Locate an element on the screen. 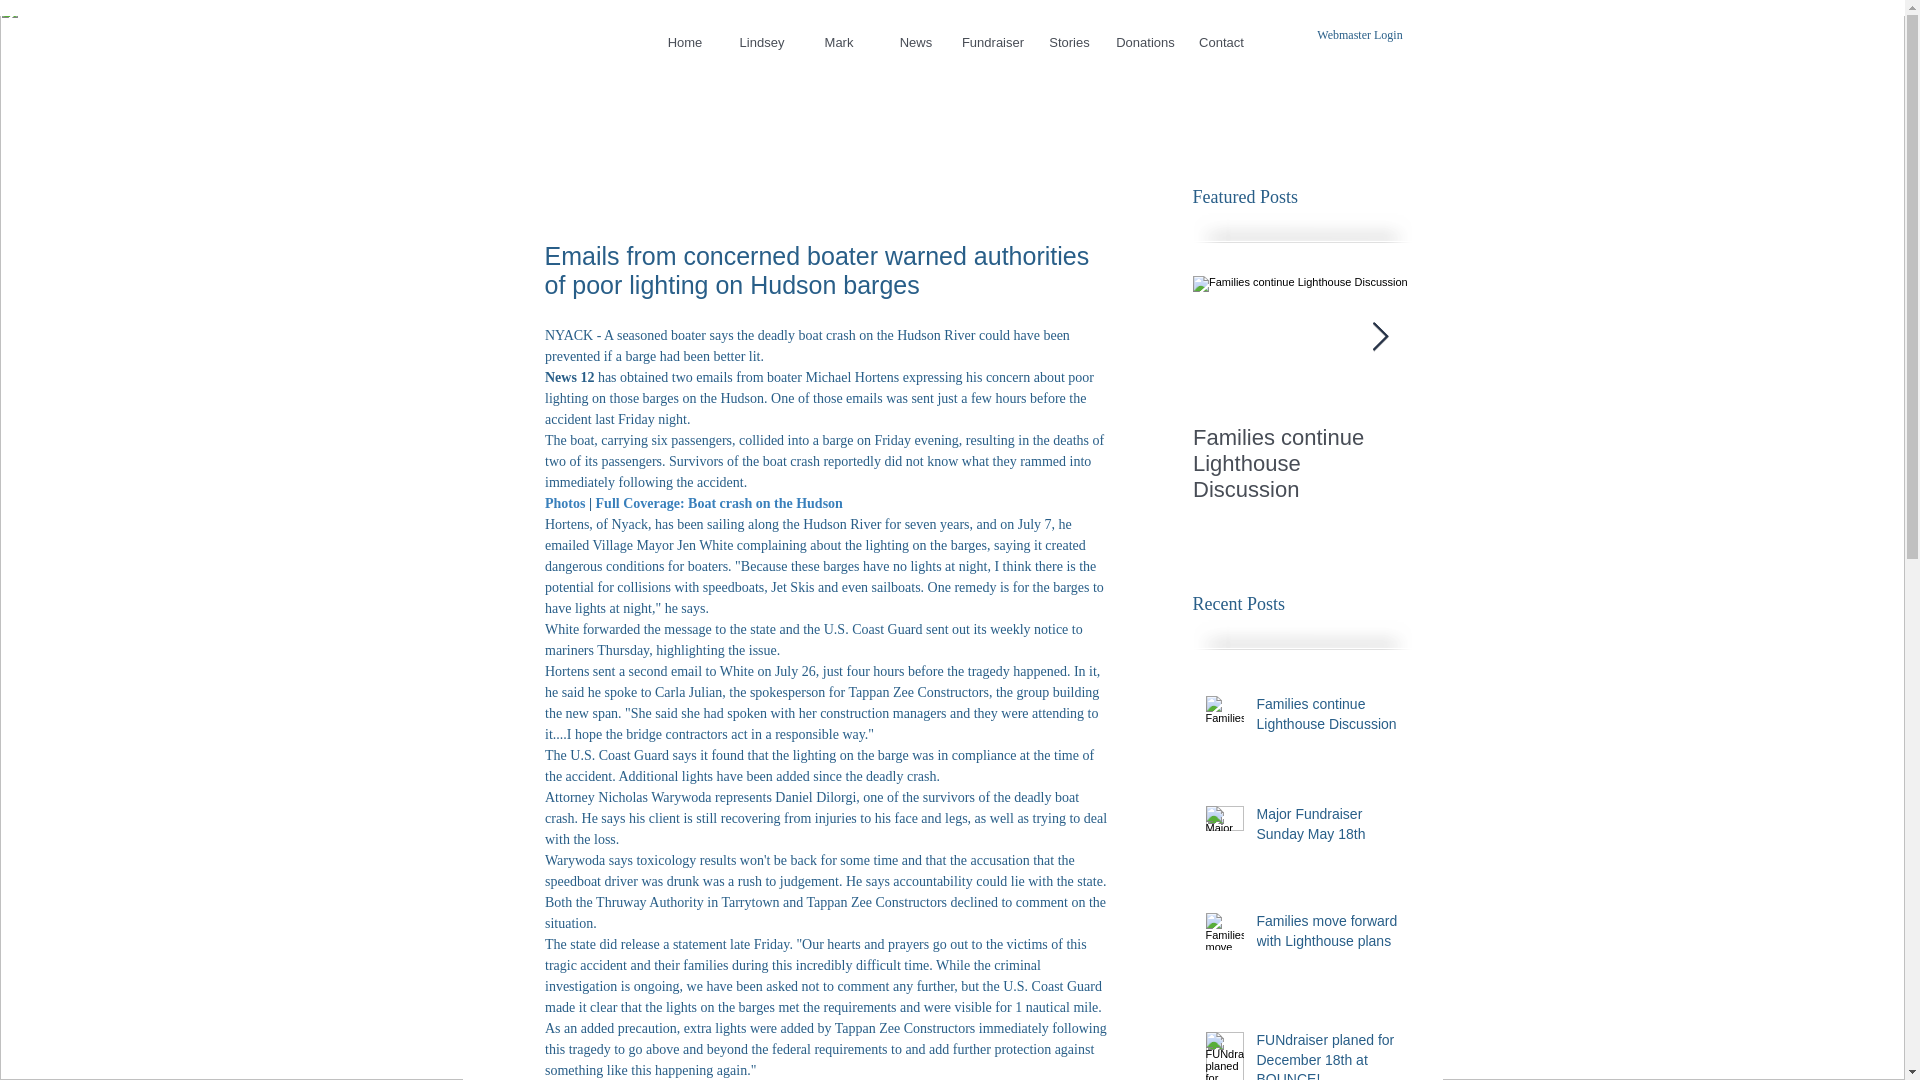  News is located at coordinates (914, 42).